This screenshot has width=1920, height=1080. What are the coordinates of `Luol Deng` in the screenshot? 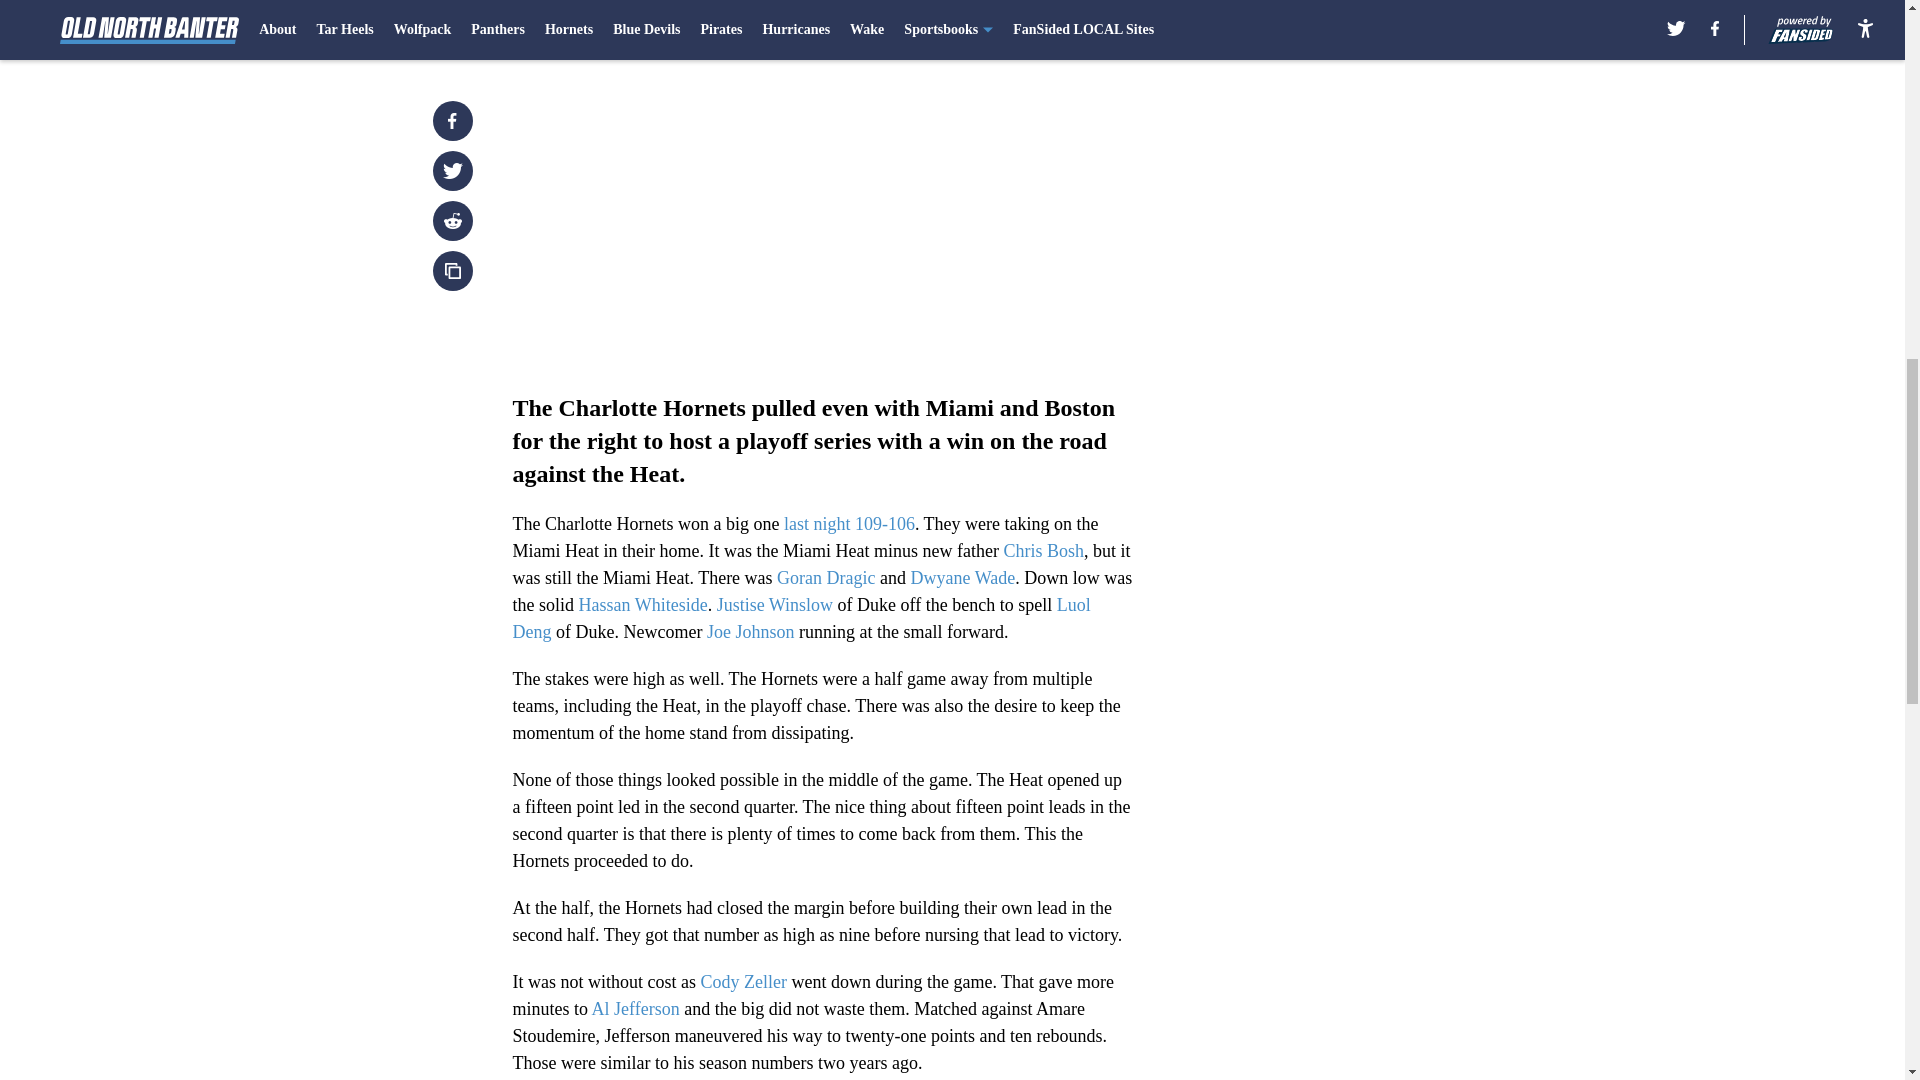 It's located at (801, 618).